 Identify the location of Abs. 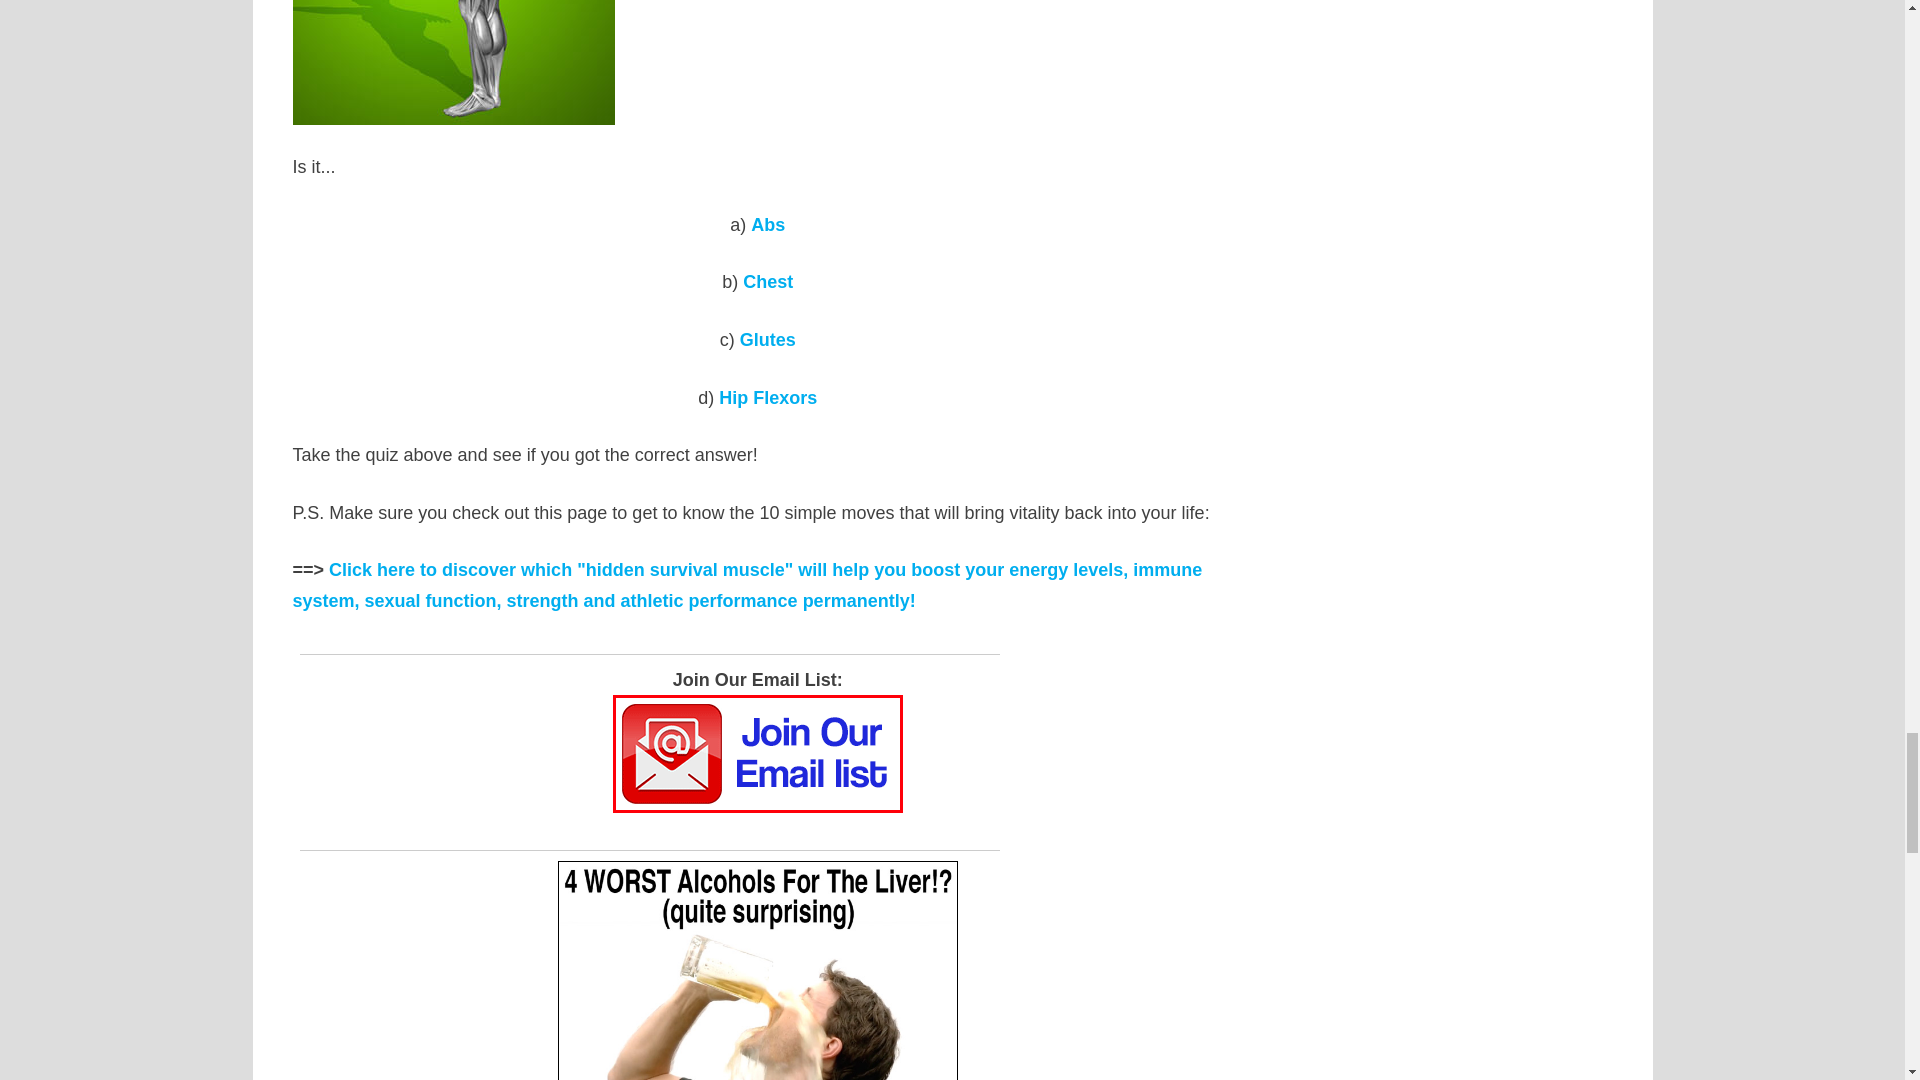
(768, 224).